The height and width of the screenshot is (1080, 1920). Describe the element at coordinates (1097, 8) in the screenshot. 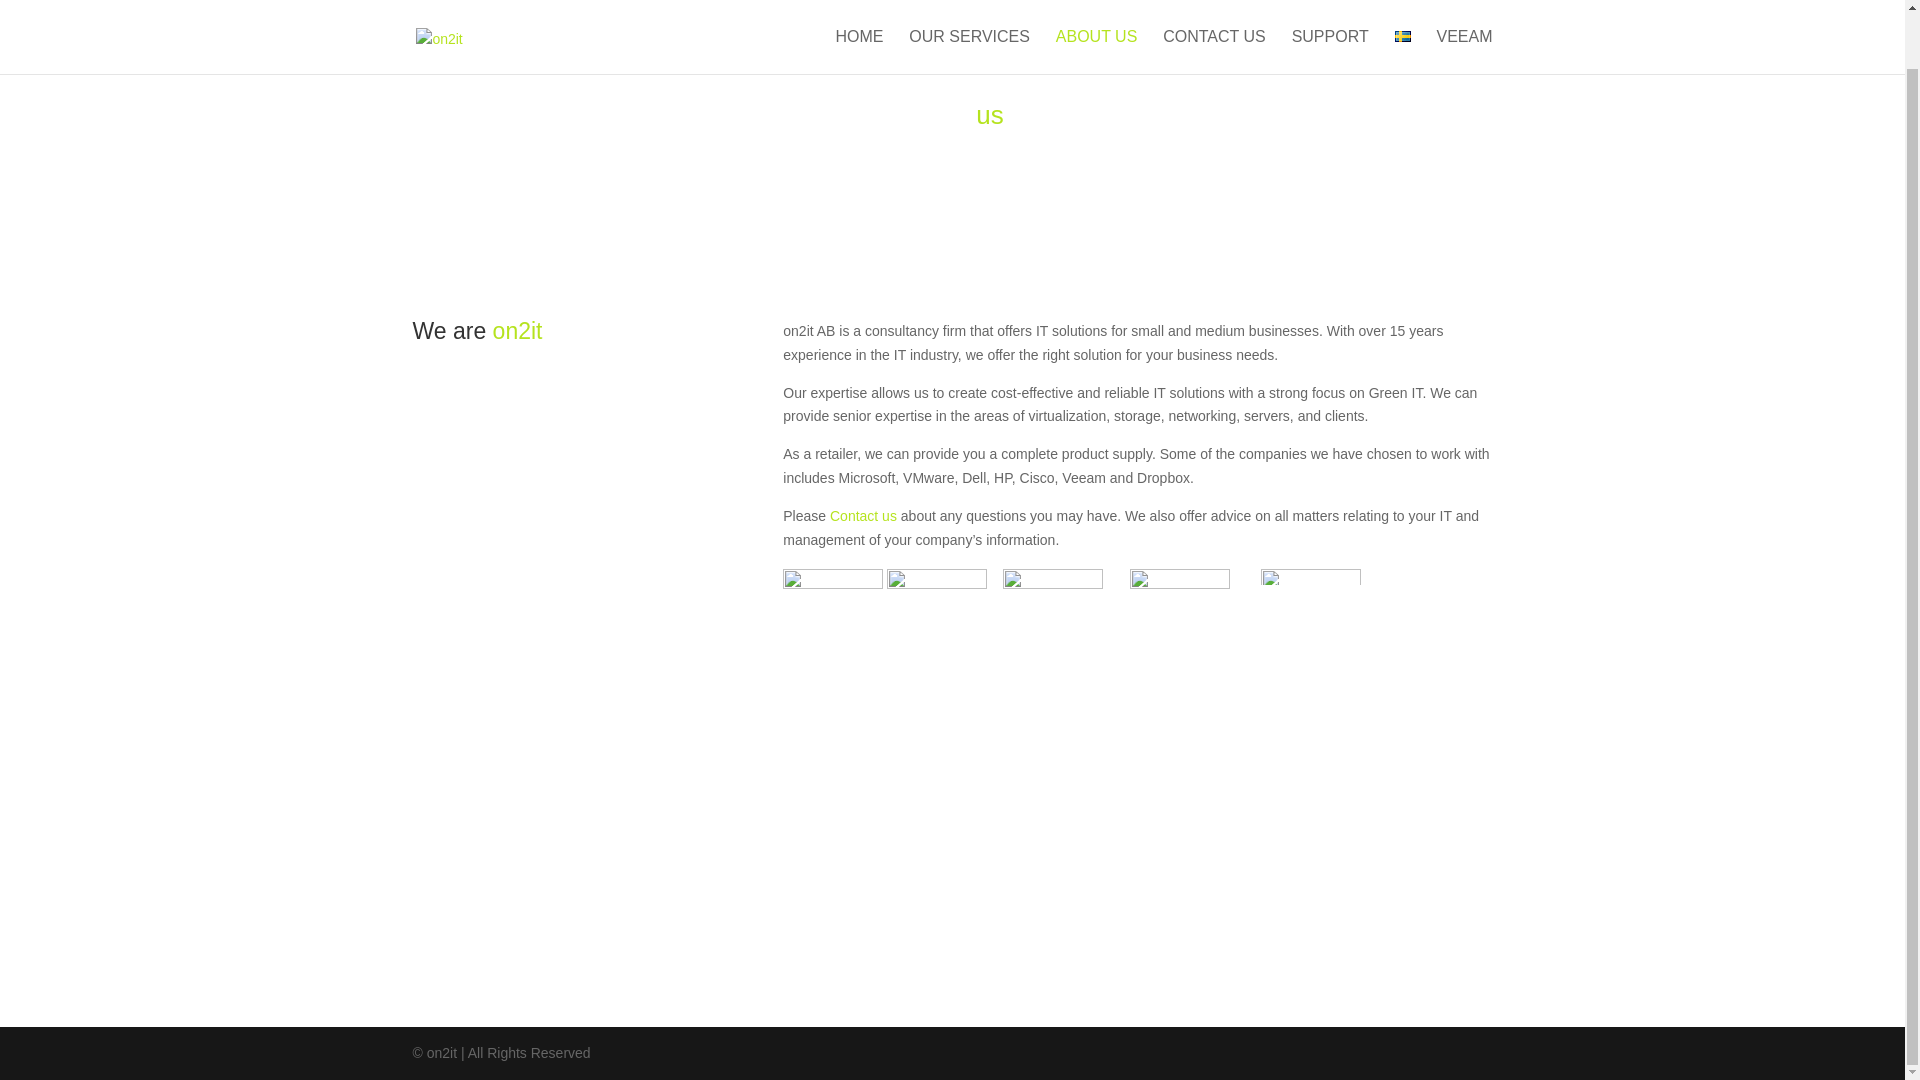

I see `ABOUT US` at that location.